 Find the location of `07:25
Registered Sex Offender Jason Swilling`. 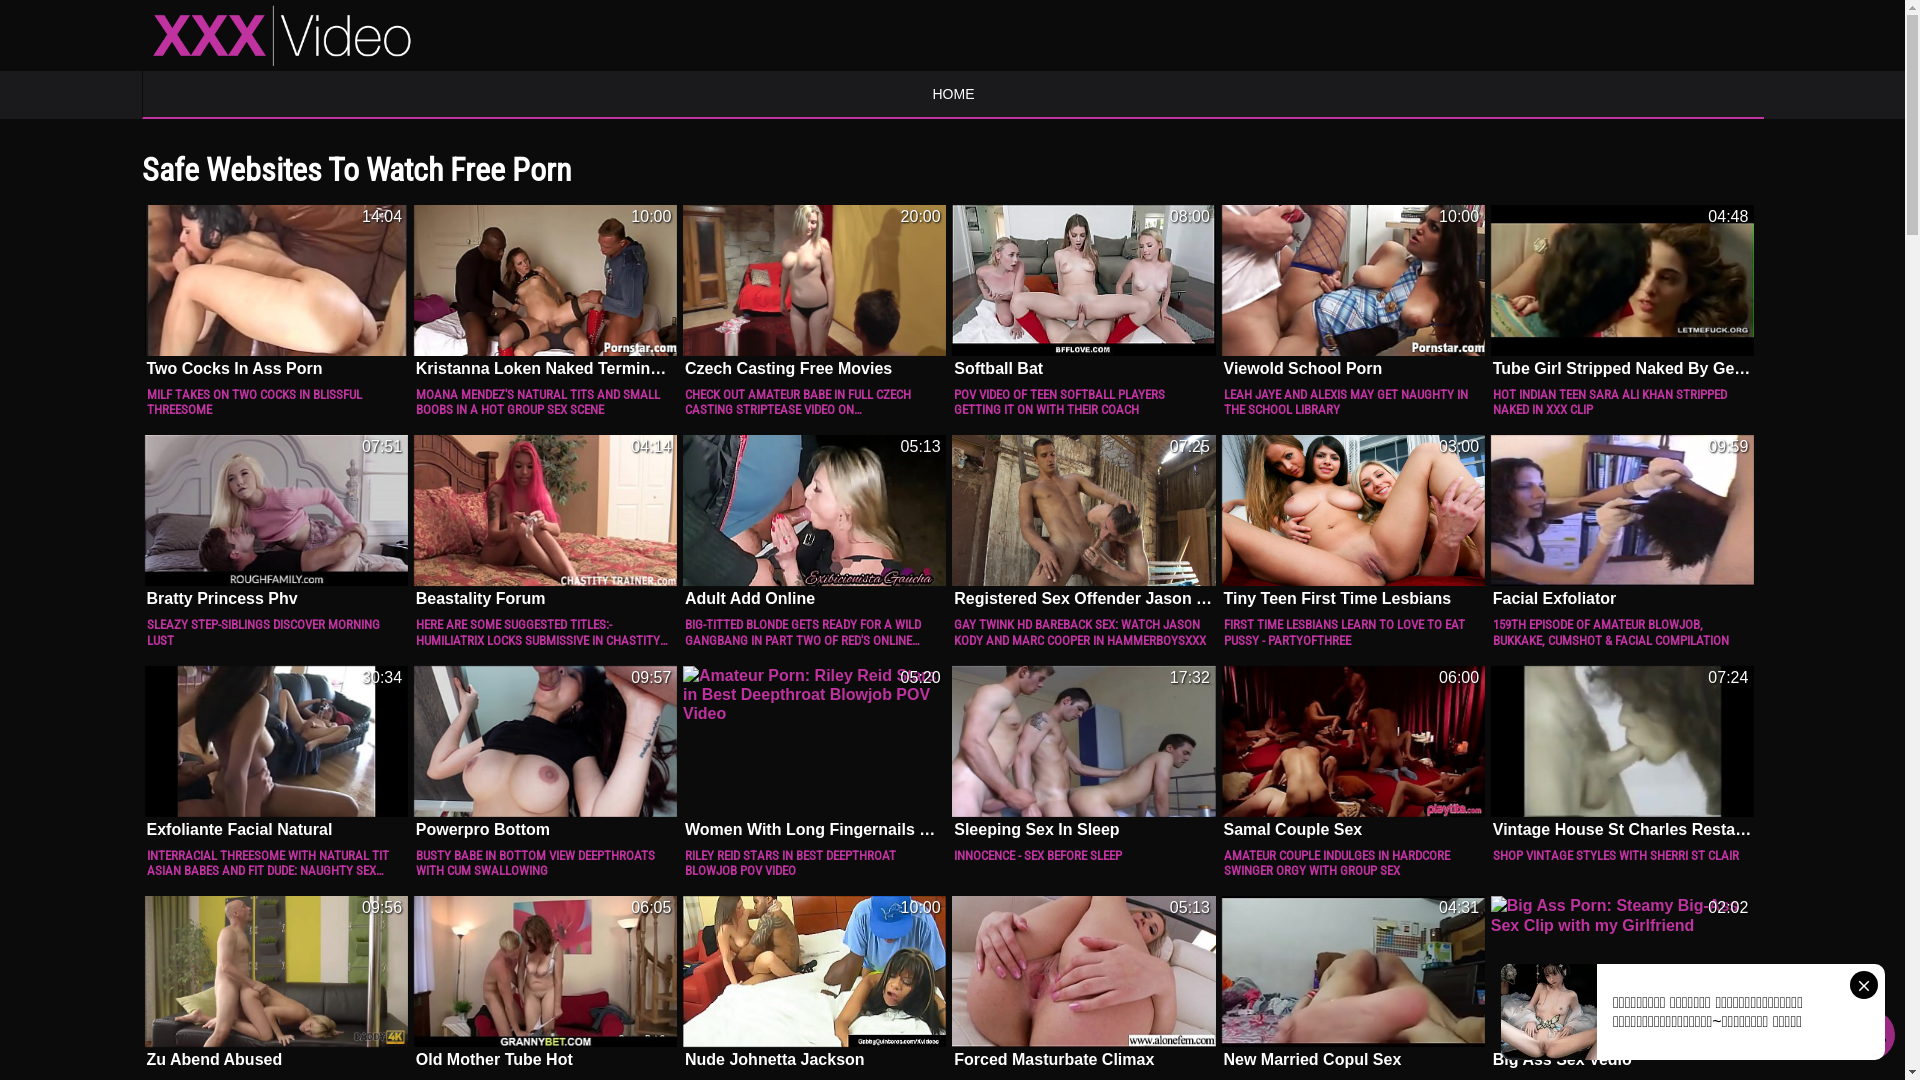

07:25
Registered Sex Offender Jason Swilling is located at coordinates (1084, 520).